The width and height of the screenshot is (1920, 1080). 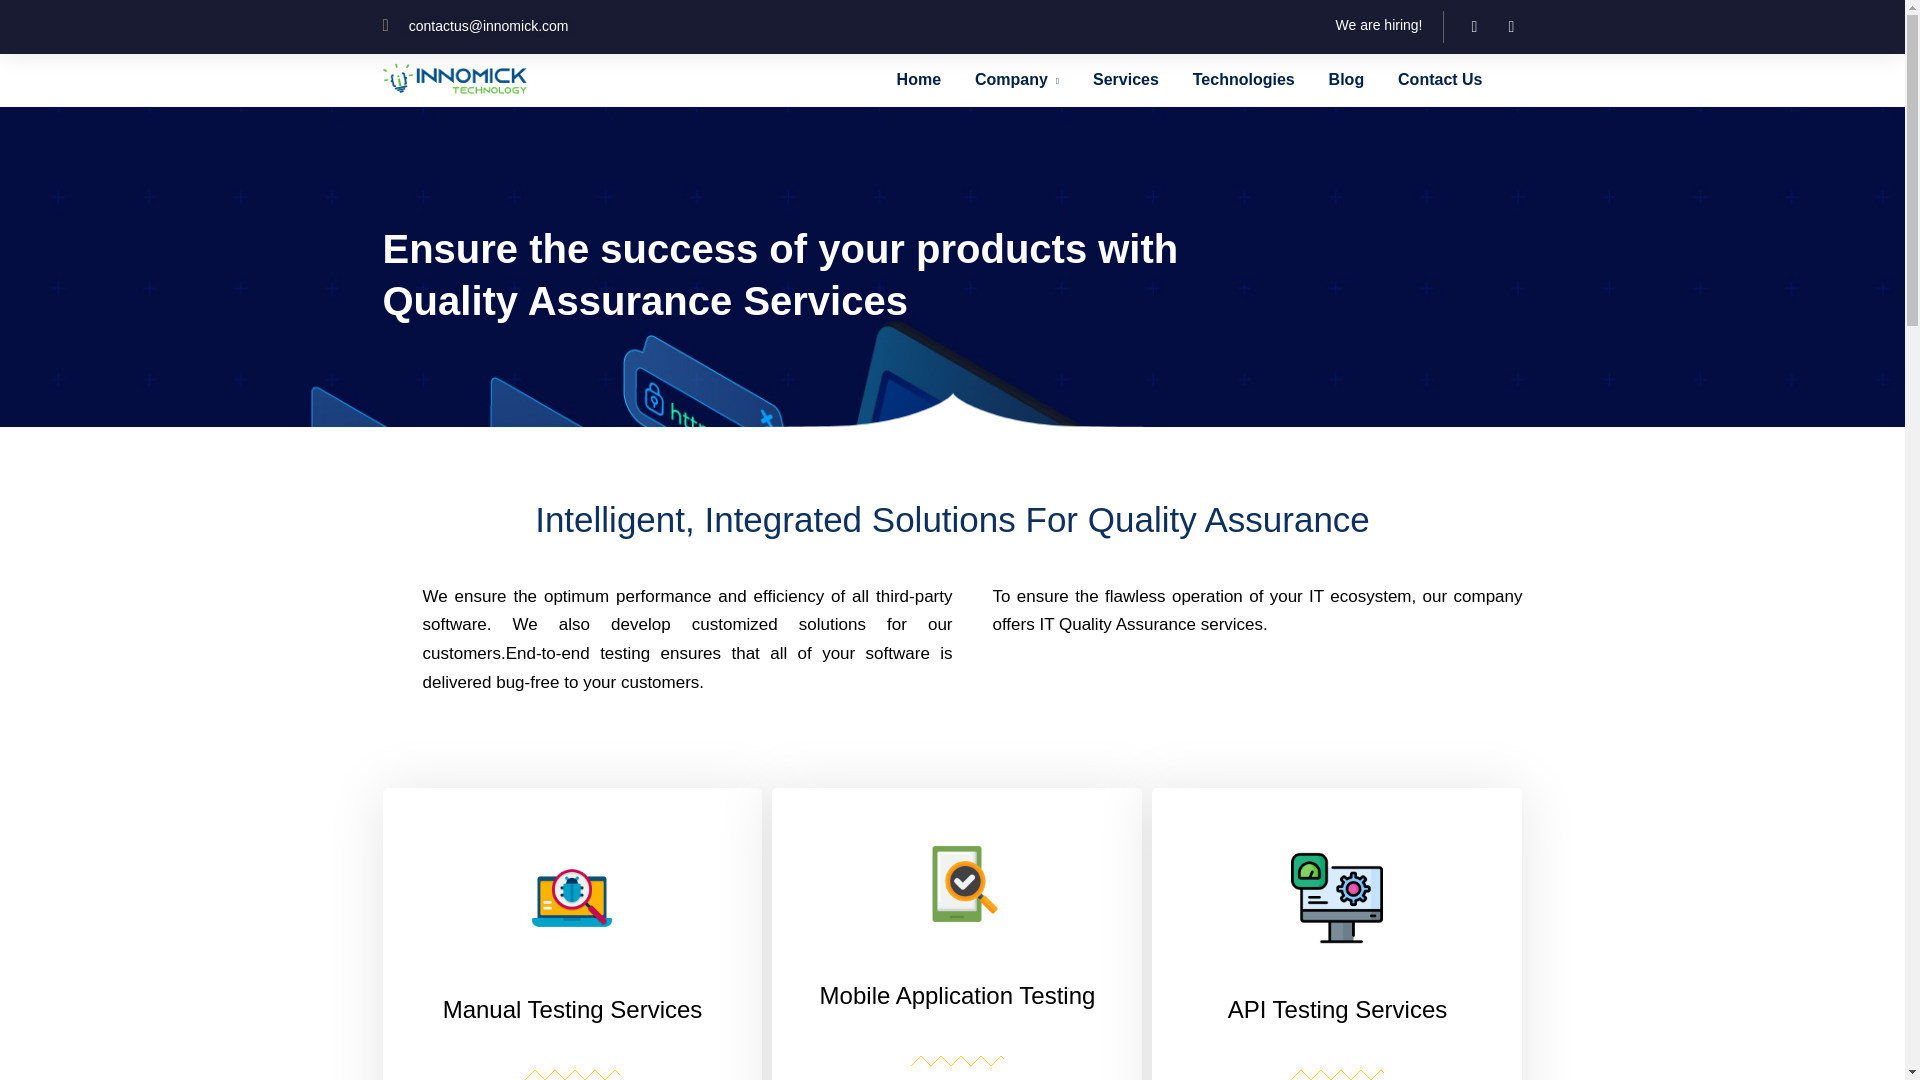 I want to click on We are hiring!, so click(x=1379, y=25).